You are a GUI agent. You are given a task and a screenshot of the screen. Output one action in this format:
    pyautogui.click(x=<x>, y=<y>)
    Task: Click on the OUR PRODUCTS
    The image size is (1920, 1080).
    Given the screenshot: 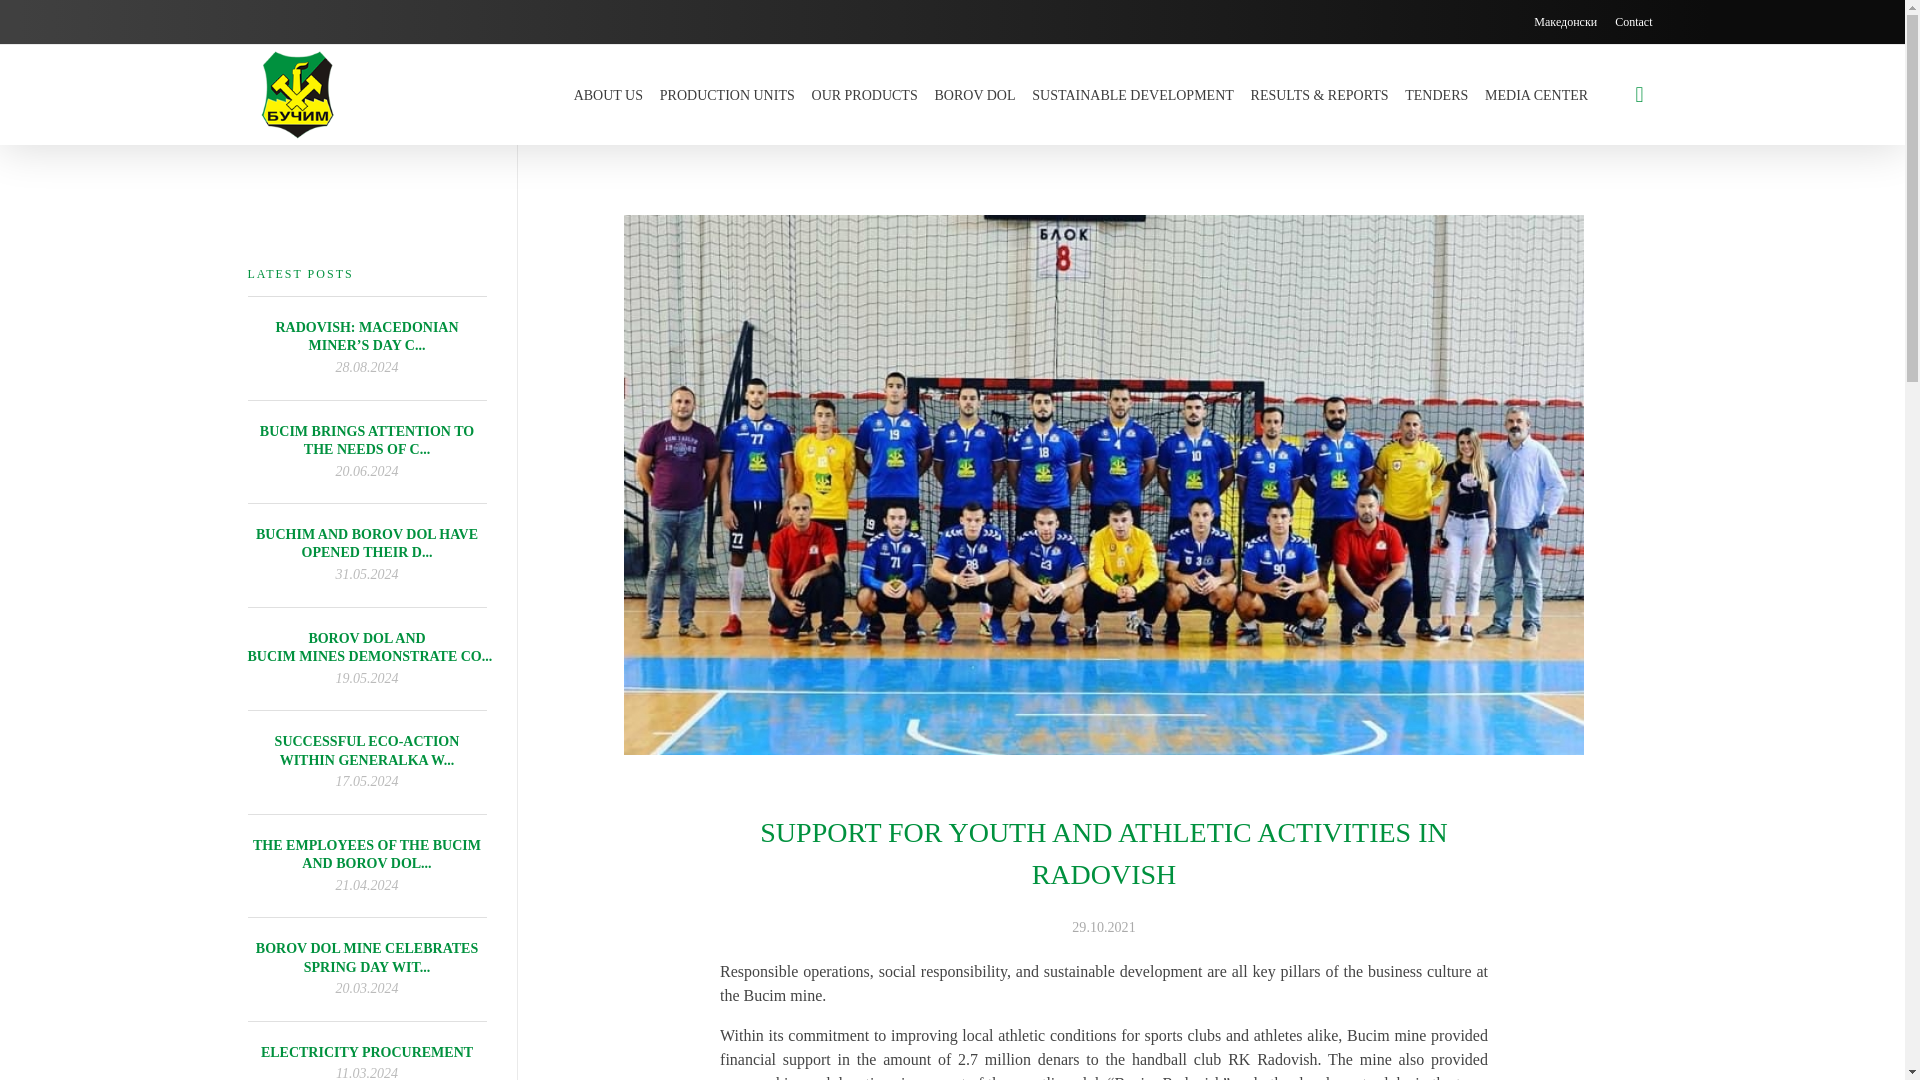 What is the action you would take?
    pyautogui.click(x=864, y=94)
    